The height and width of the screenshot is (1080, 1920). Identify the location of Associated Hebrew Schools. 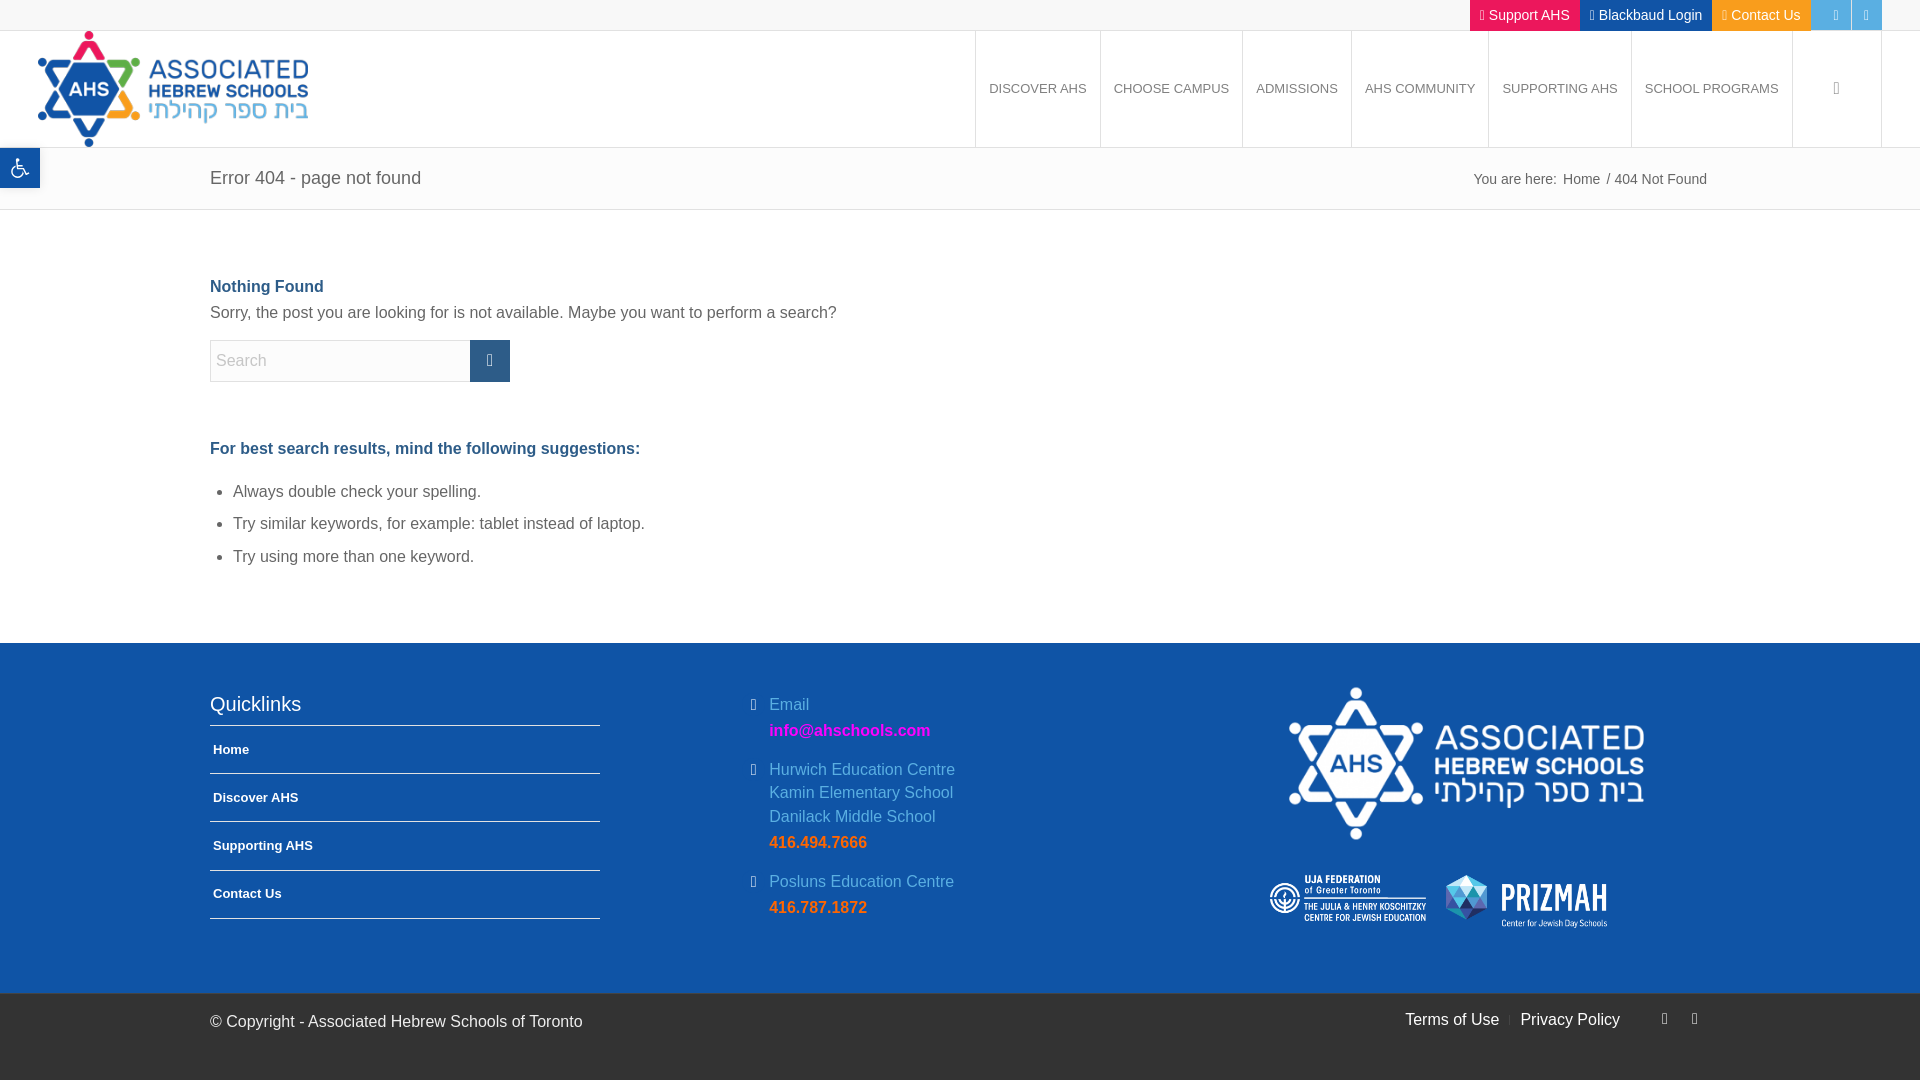
(1761, 15).